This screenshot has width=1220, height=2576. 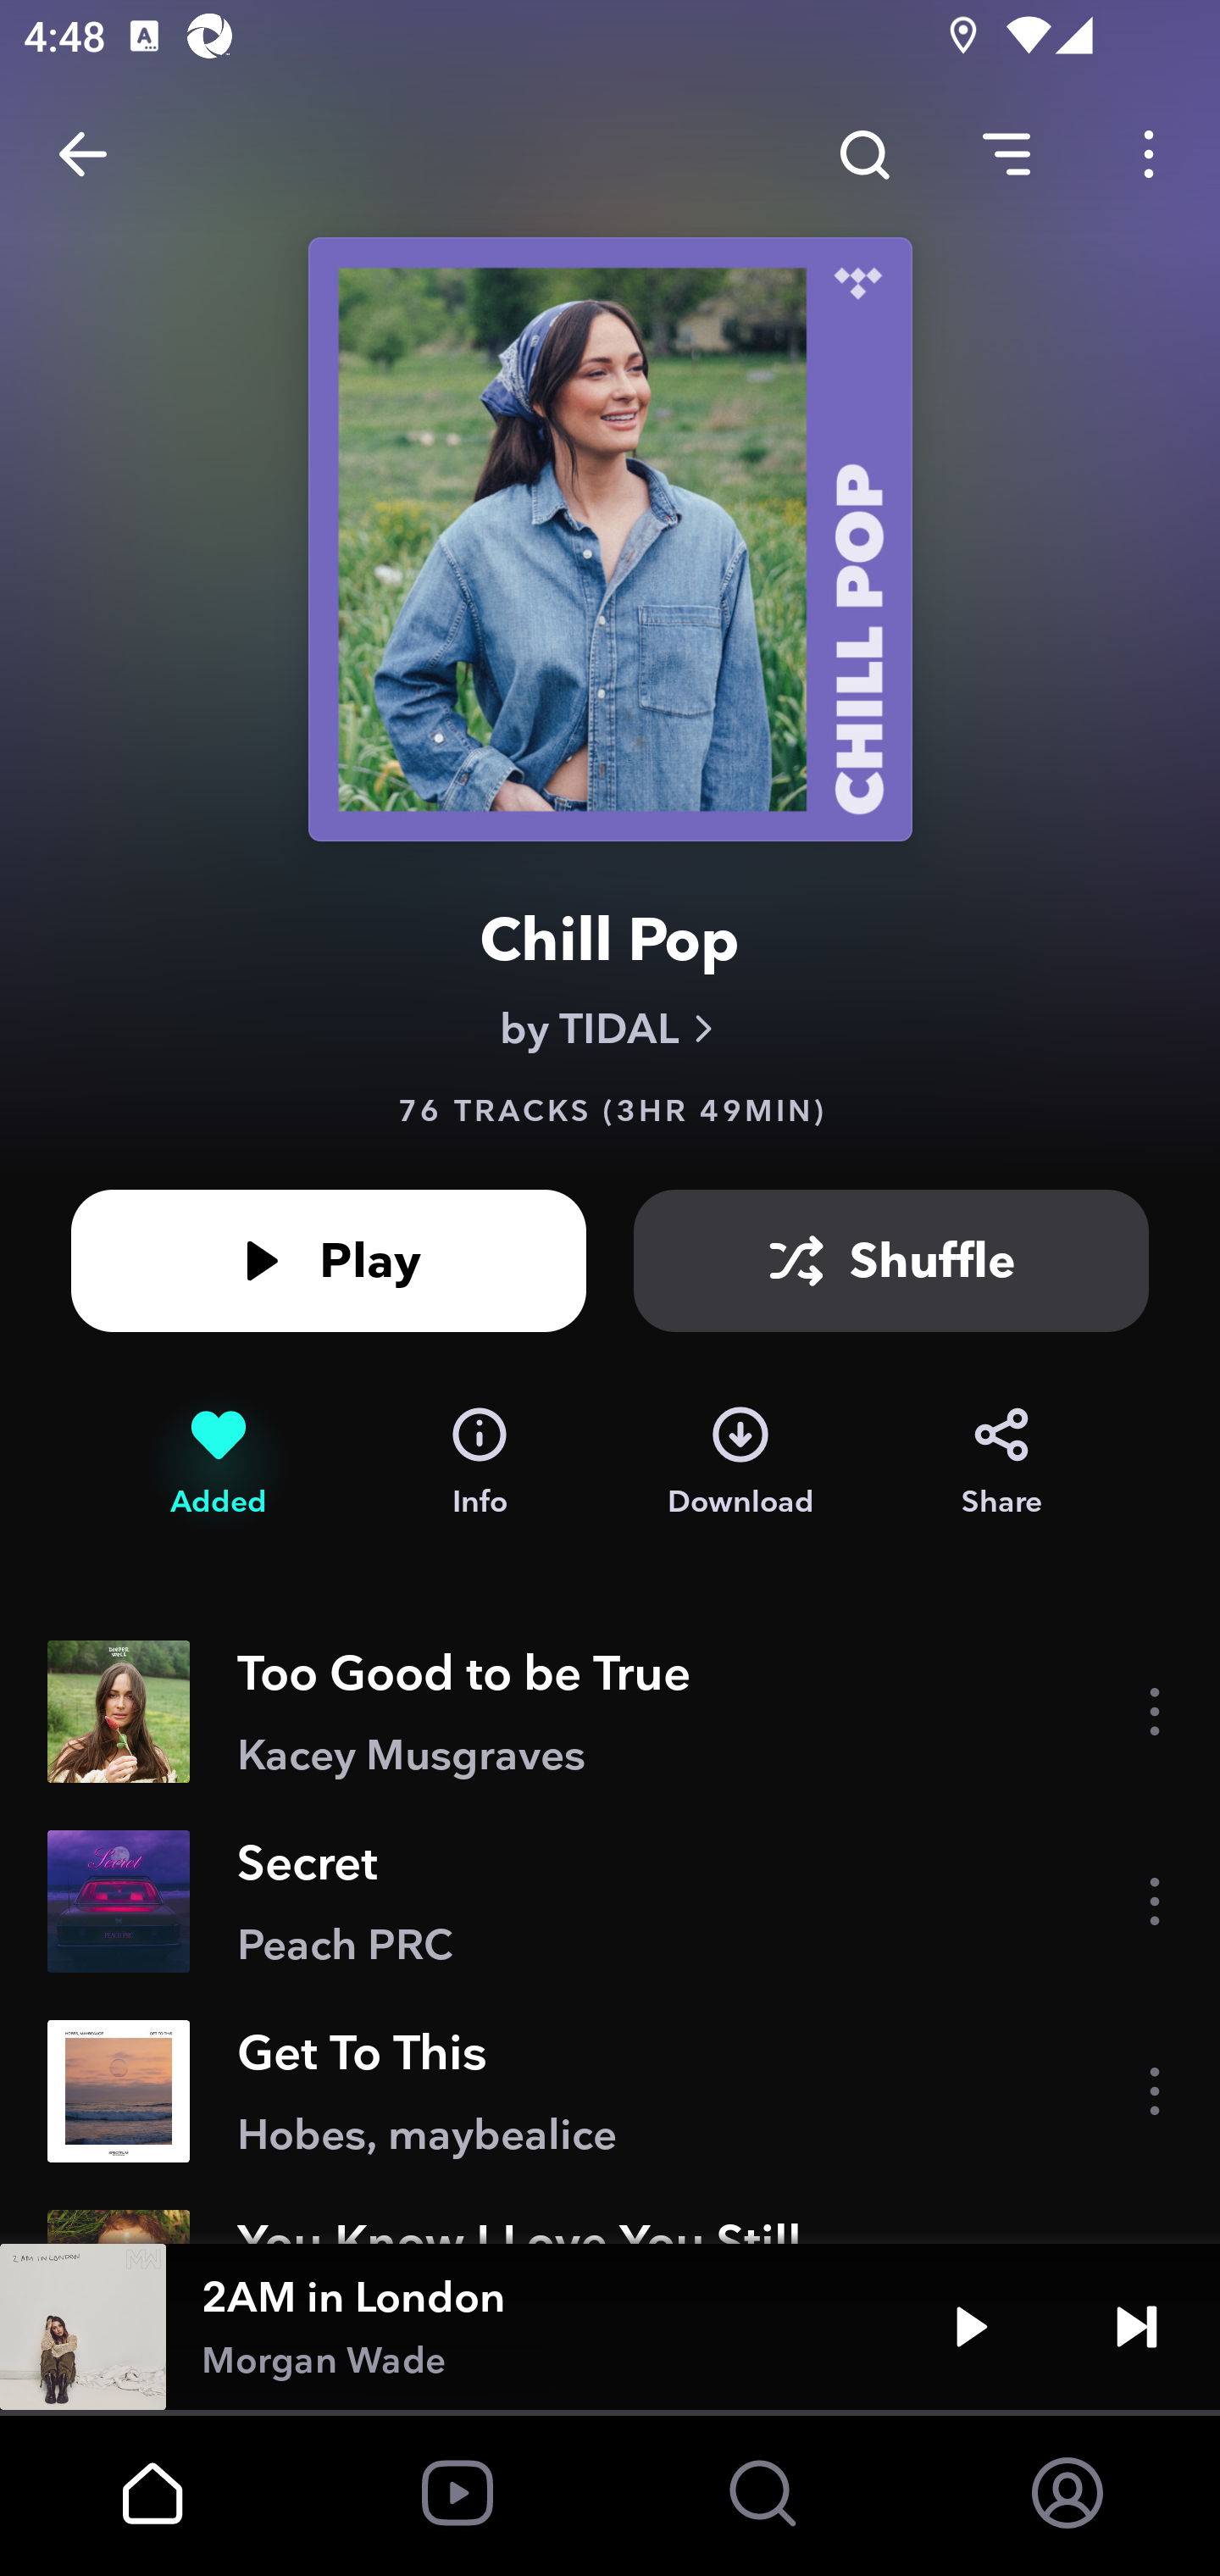 What do you see at coordinates (610, 1029) in the screenshot?
I see `by TIDAL` at bounding box center [610, 1029].